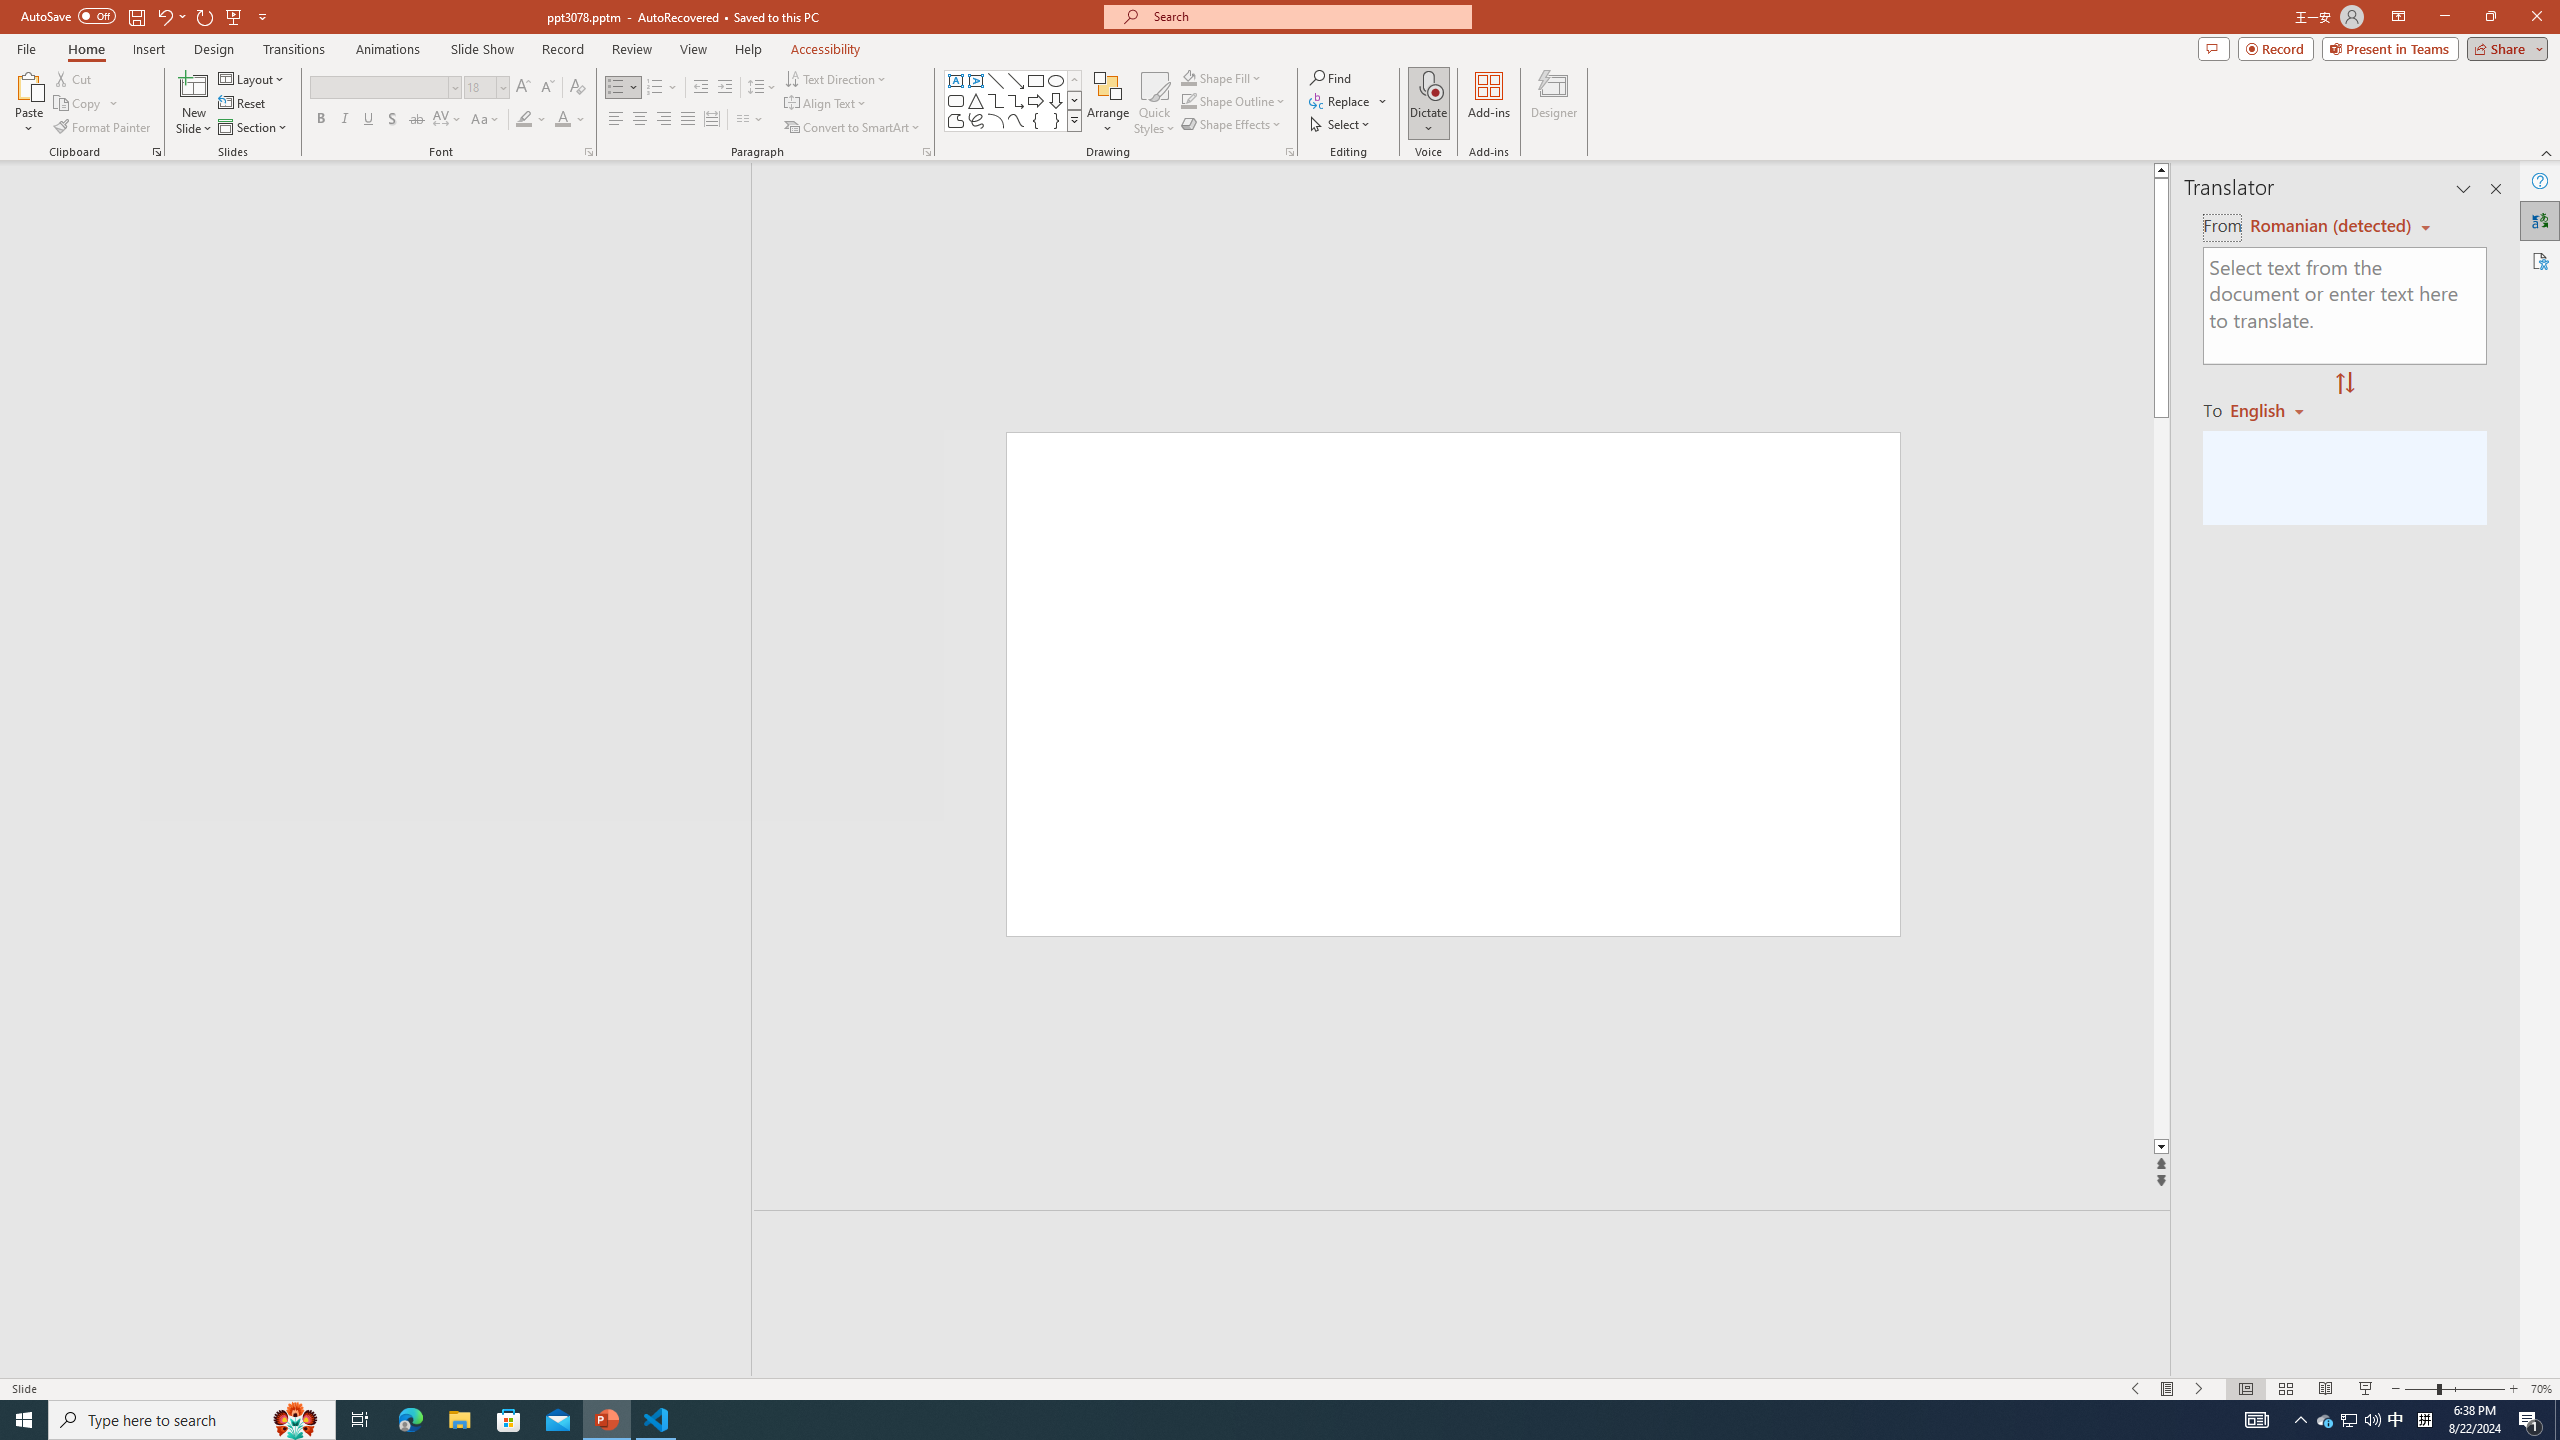 This screenshot has height=1440, width=2560. I want to click on Romanian, so click(2274, 409).